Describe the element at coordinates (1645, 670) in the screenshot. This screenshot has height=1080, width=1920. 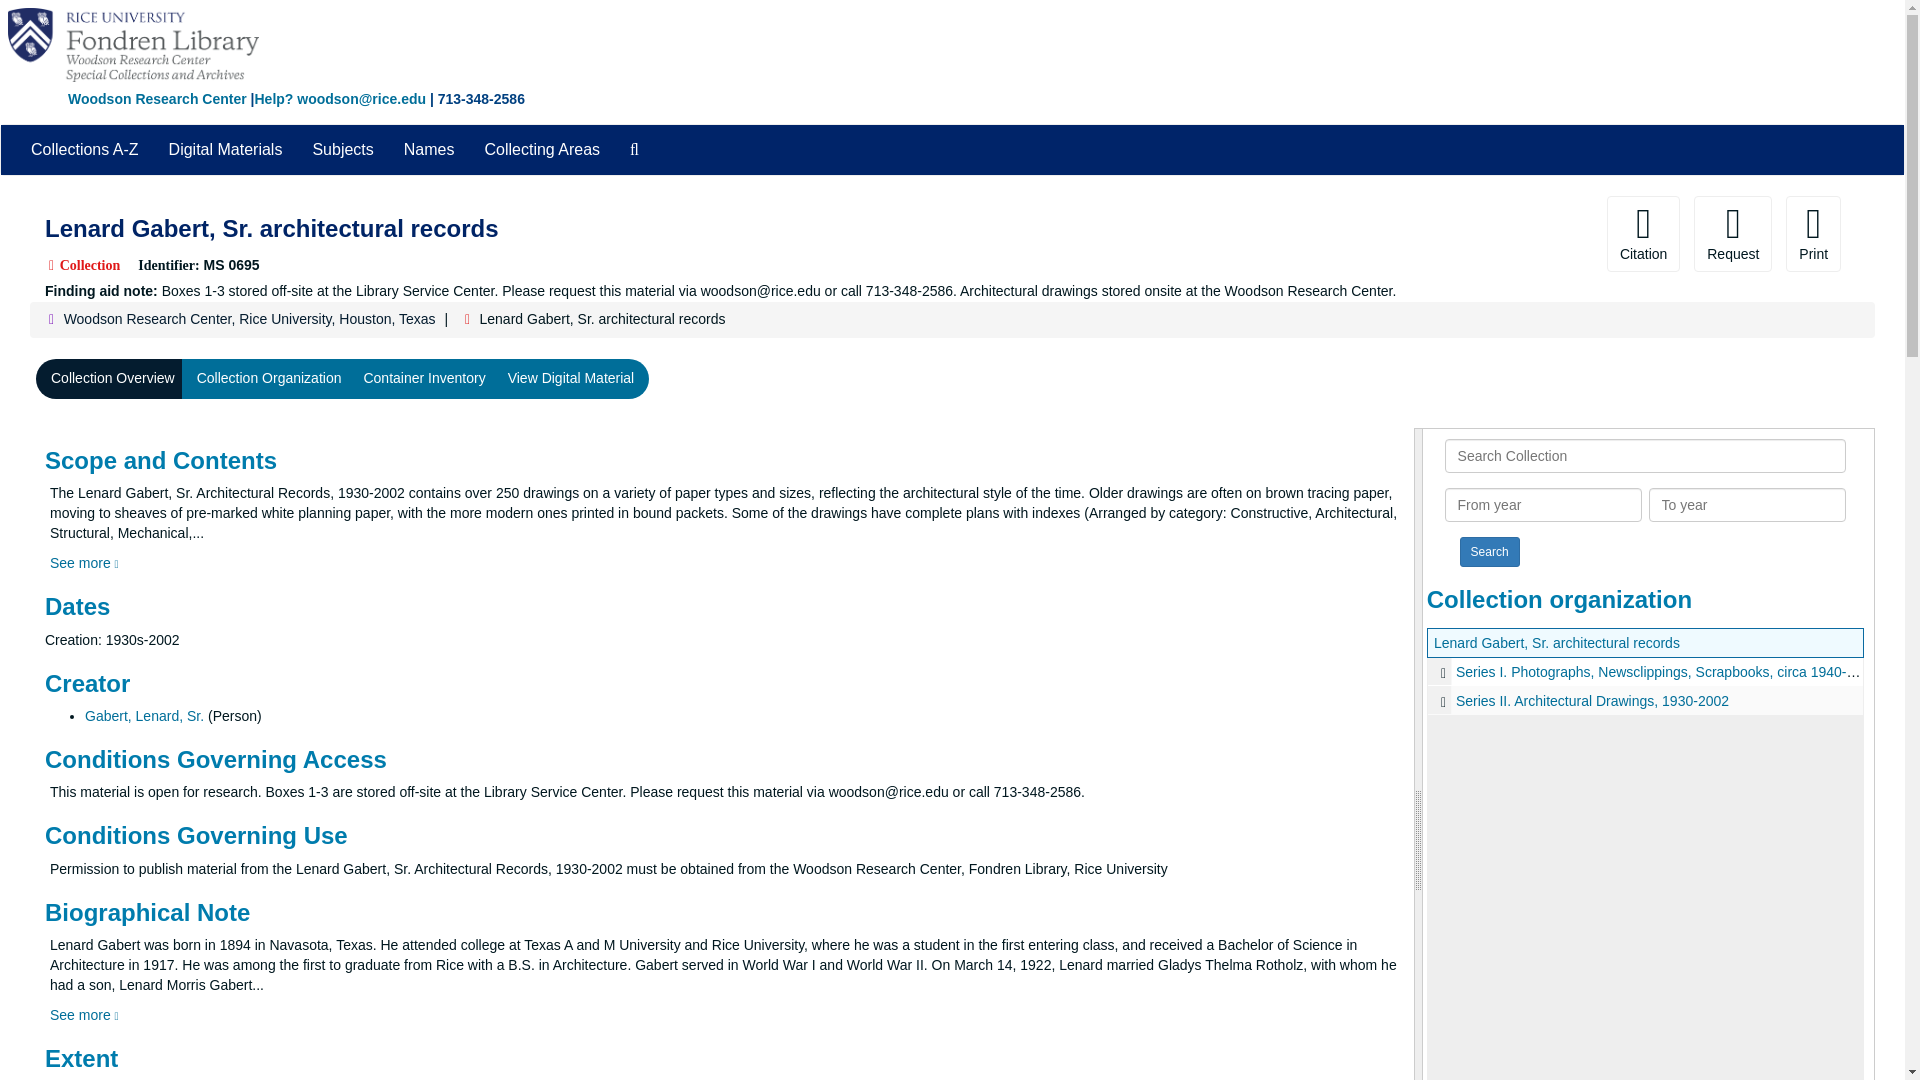
I see `Series I. Photographs, Newsclippings, Scrapbooks` at that location.